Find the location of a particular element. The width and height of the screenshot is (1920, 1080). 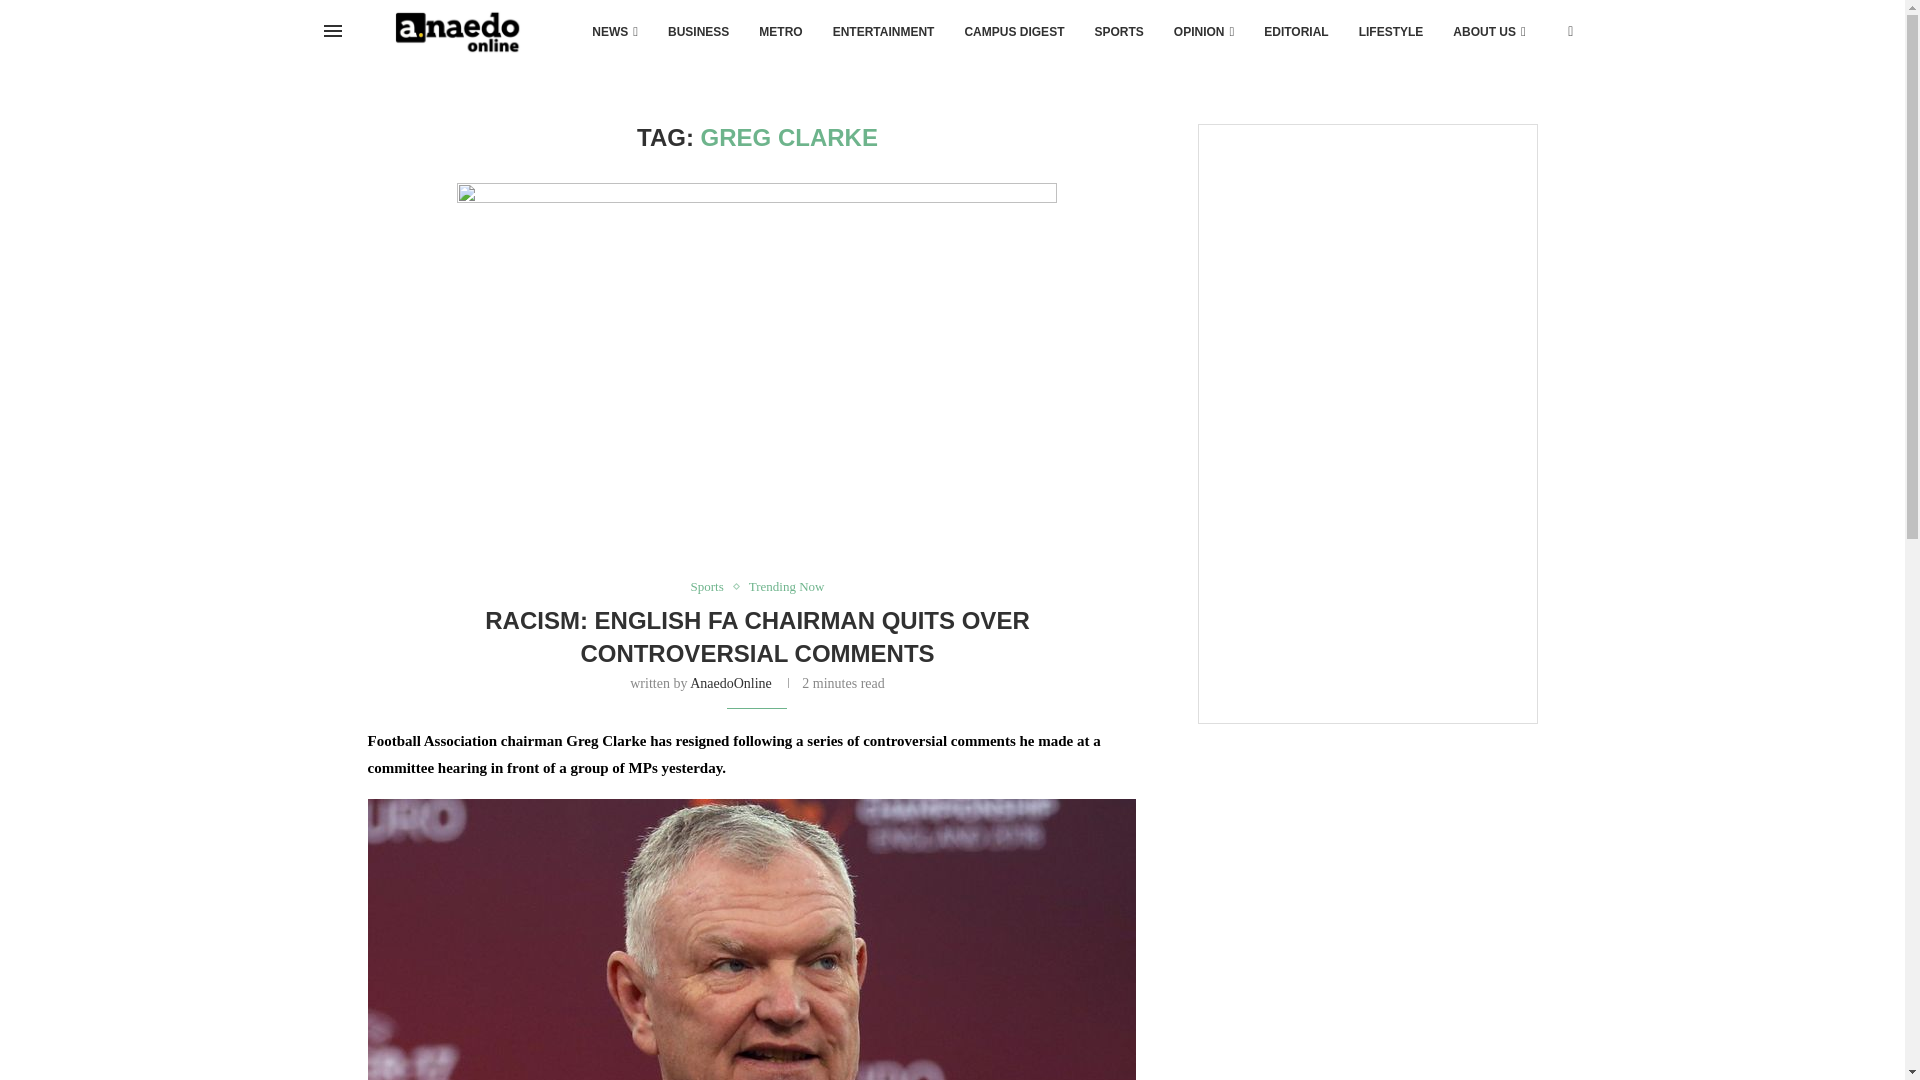

METRO is located at coordinates (780, 32).